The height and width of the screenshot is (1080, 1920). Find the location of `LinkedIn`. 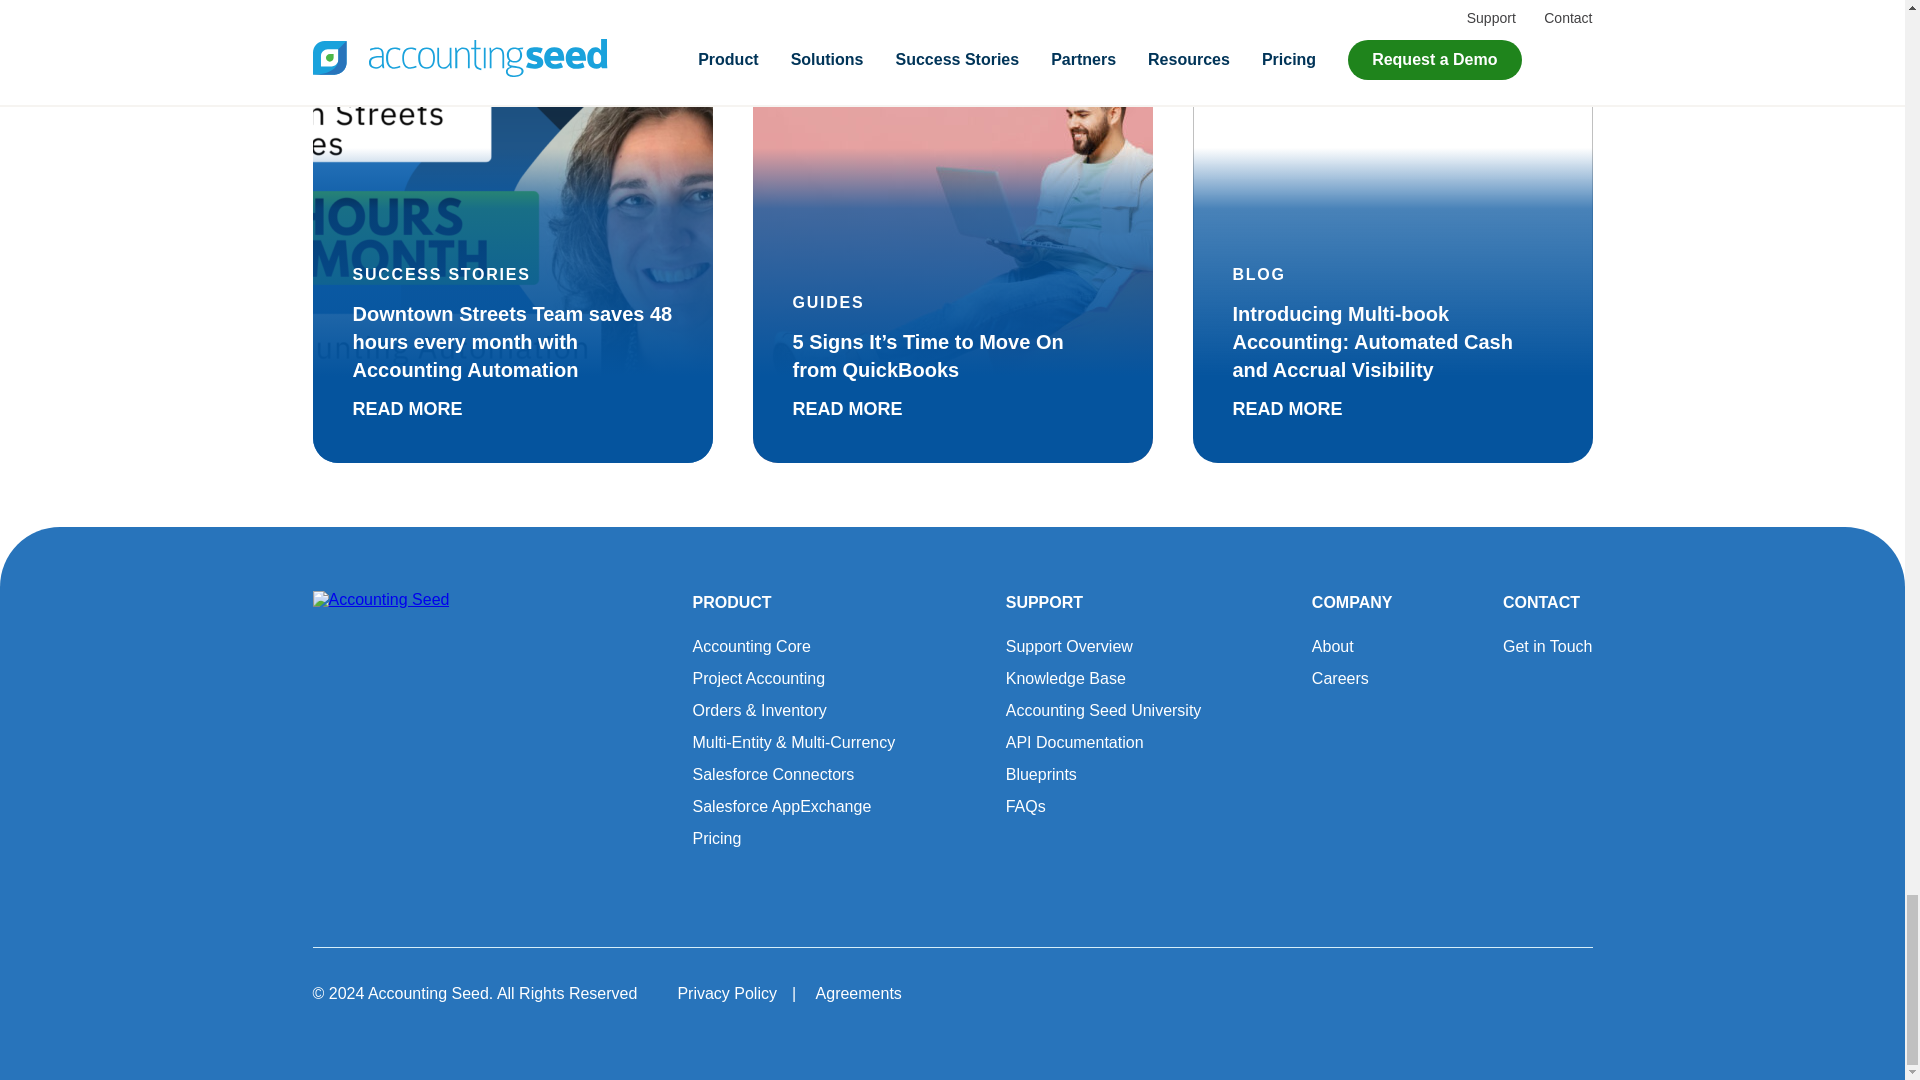

LinkedIn is located at coordinates (1571, 992).